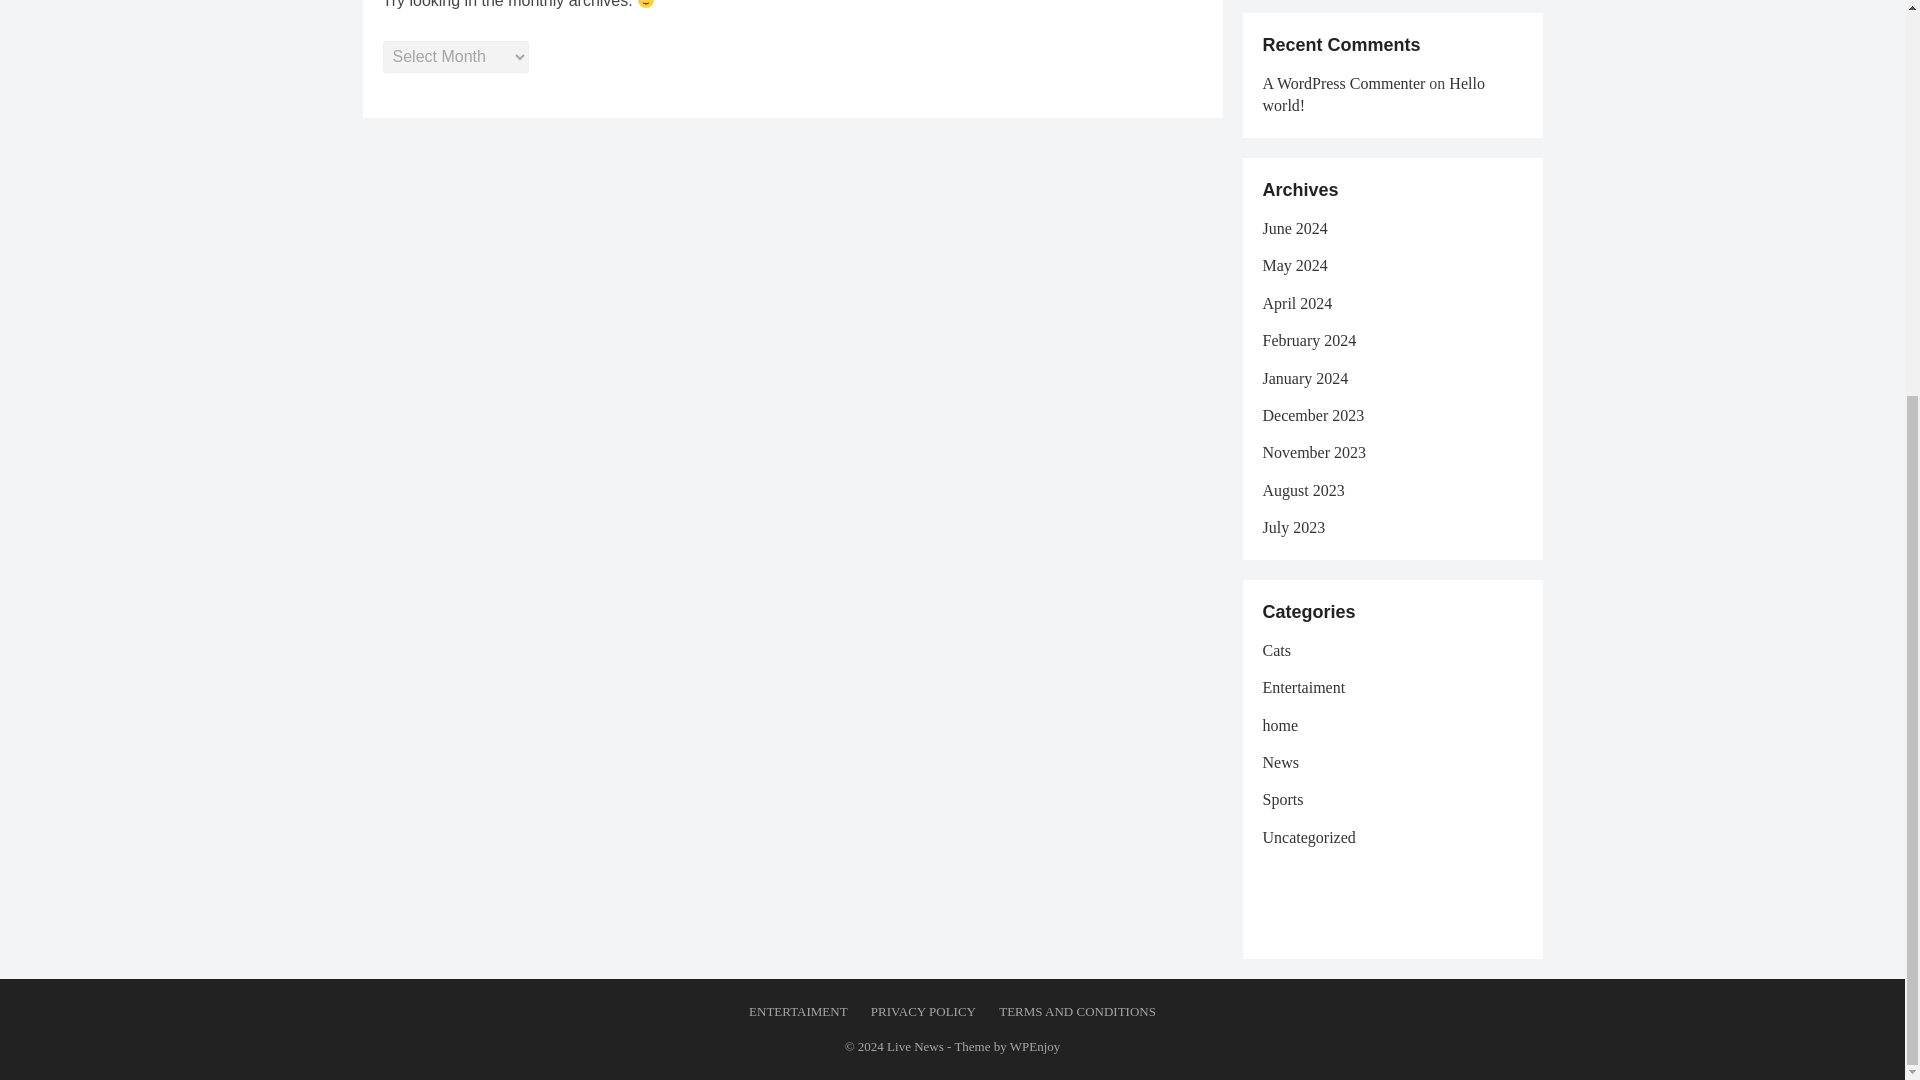  What do you see at coordinates (1308, 837) in the screenshot?
I see `Uncategorized` at bounding box center [1308, 837].